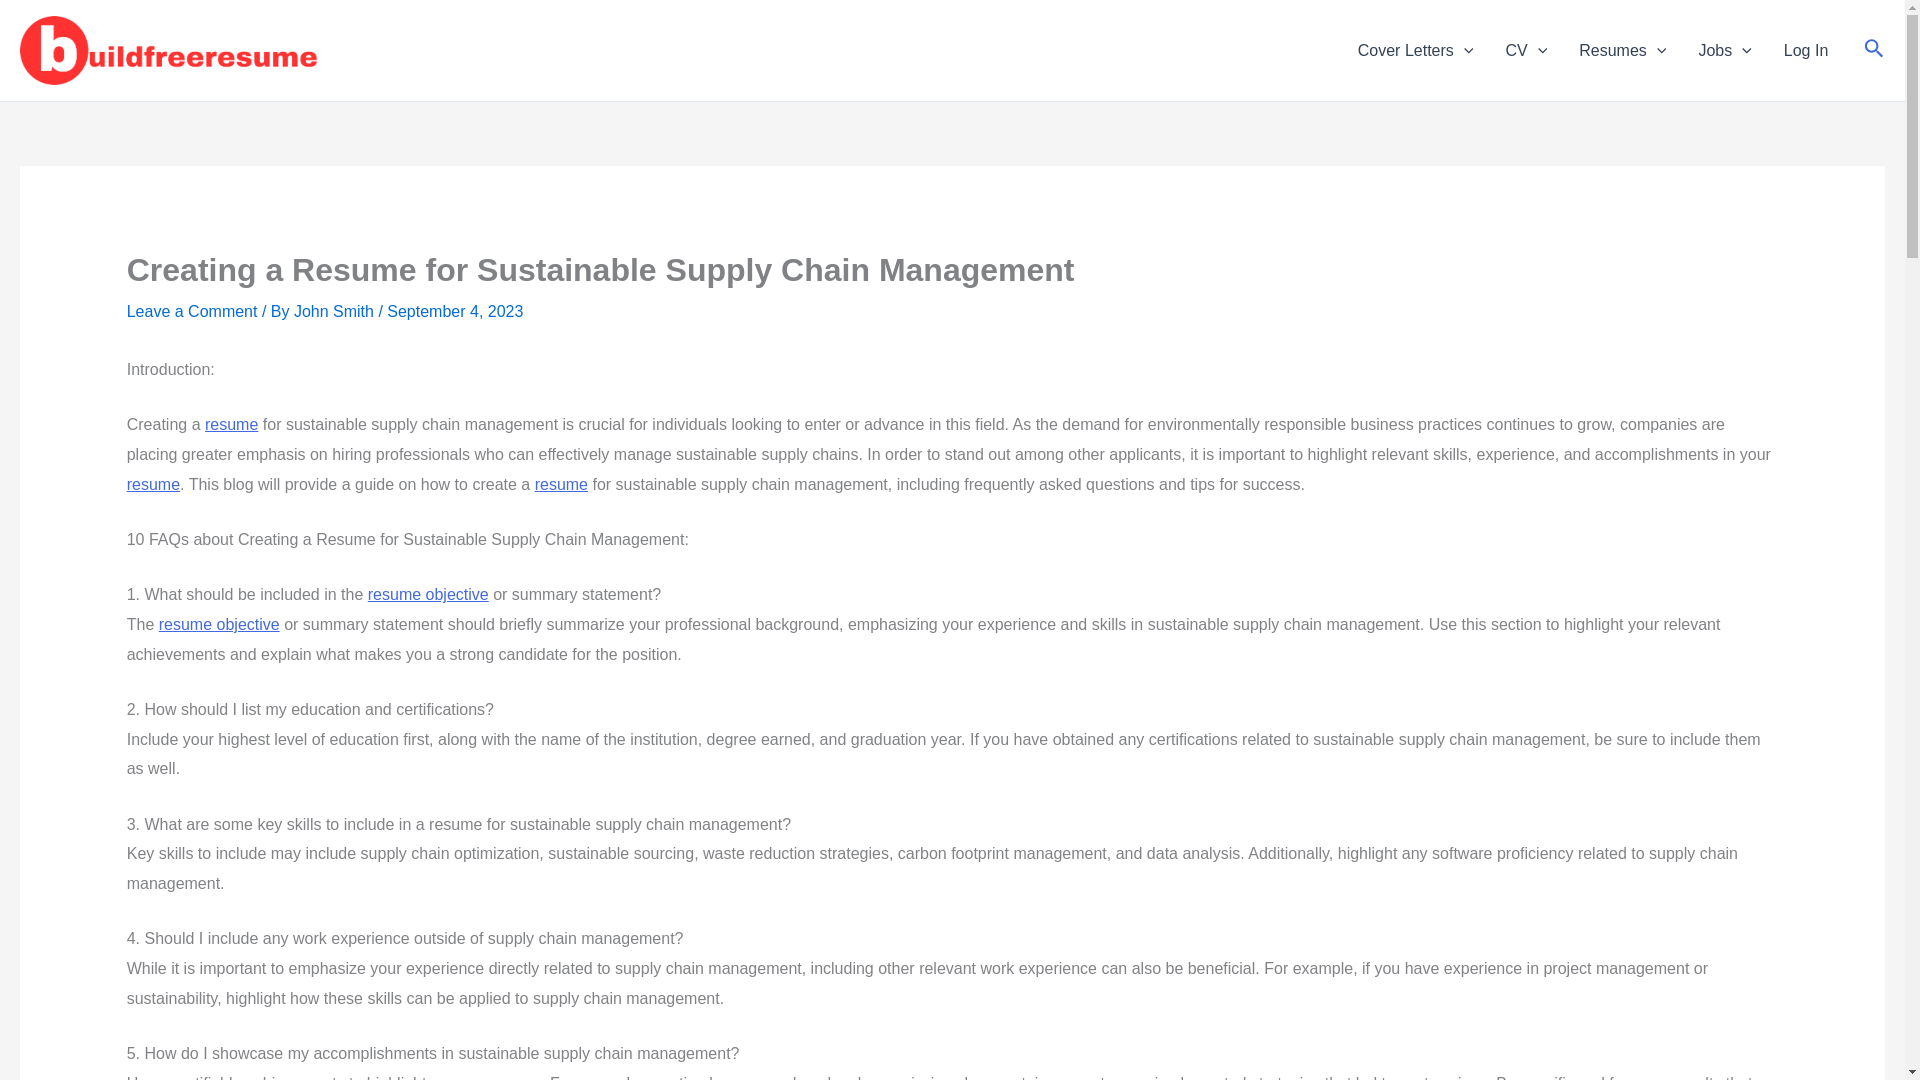 The height and width of the screenshot is (1080, 1920). Describe the element at coordinates (1526, 49) in the screenshot. I see `CV` at that location.